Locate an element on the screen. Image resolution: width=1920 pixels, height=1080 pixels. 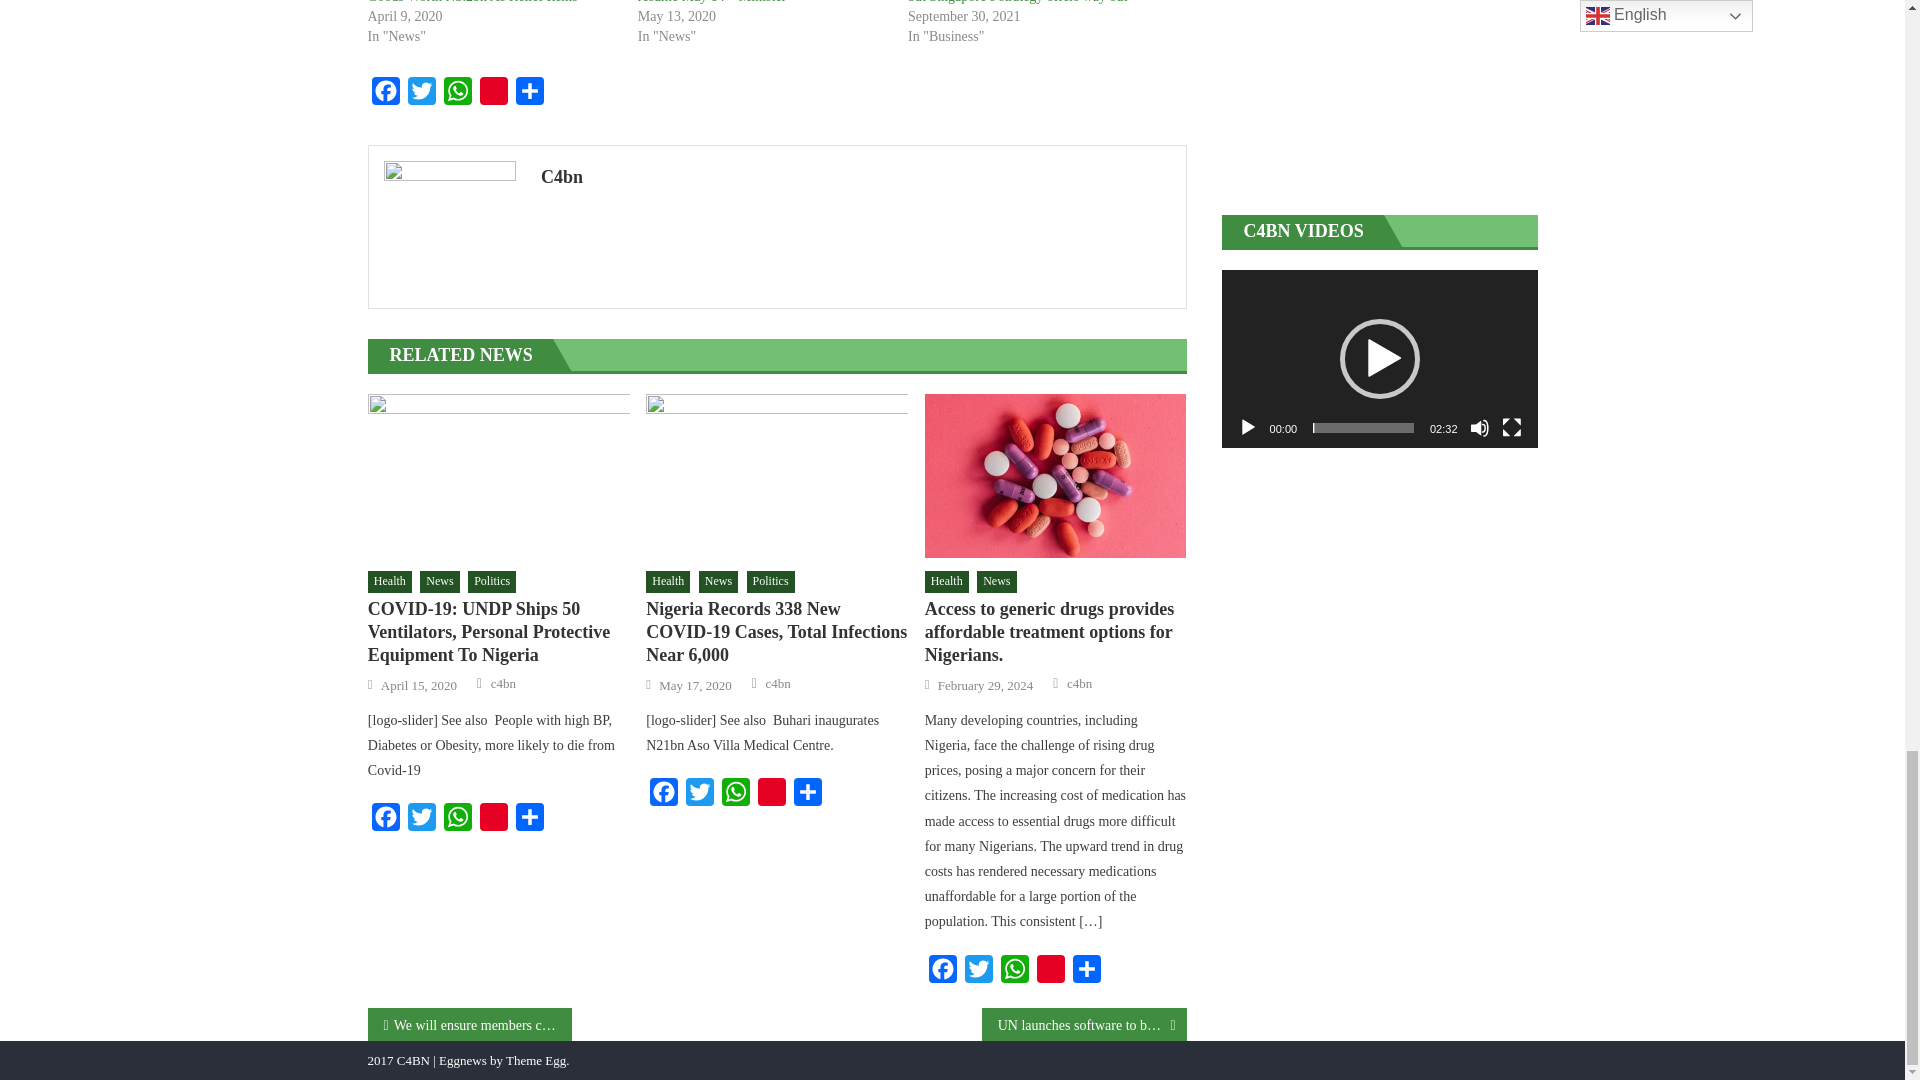
Pinterest is located at coordinates (494, 822).